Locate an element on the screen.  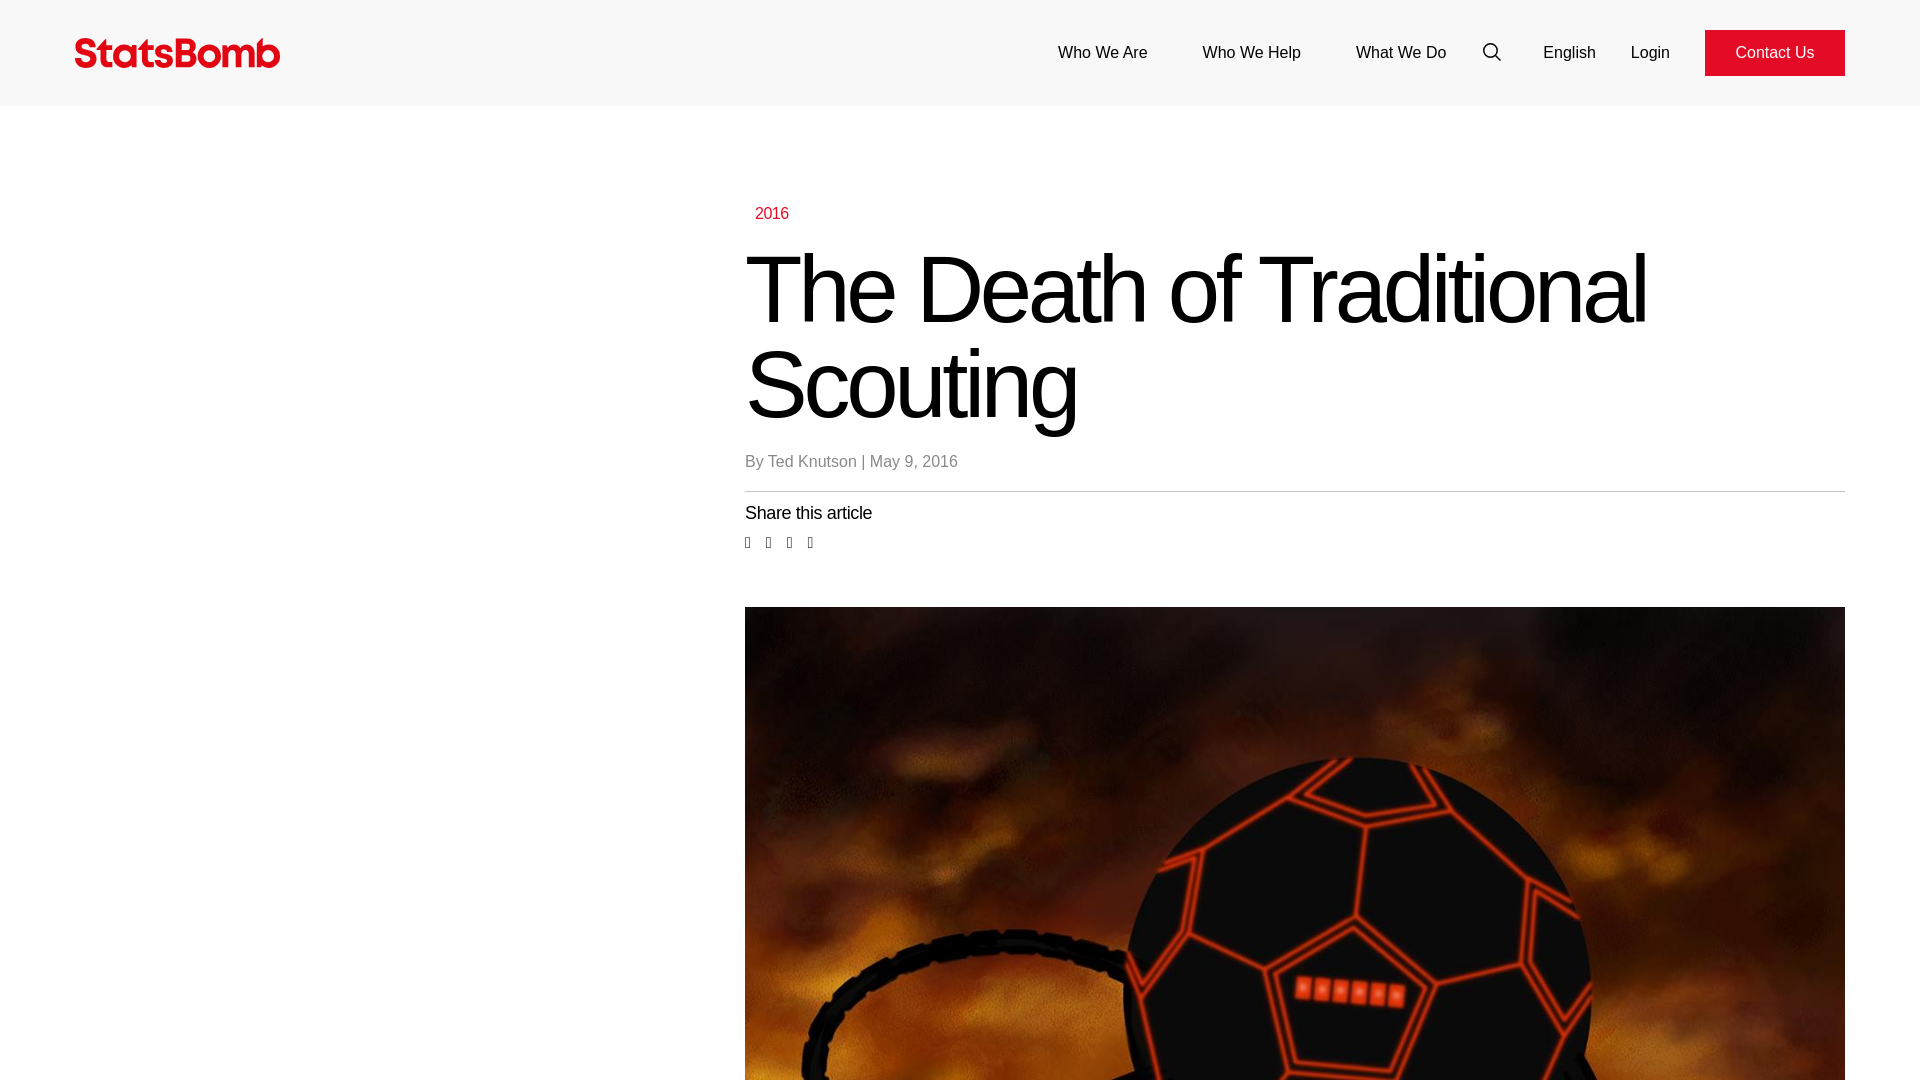
Who We Are is located at coordinates (1102, 52).